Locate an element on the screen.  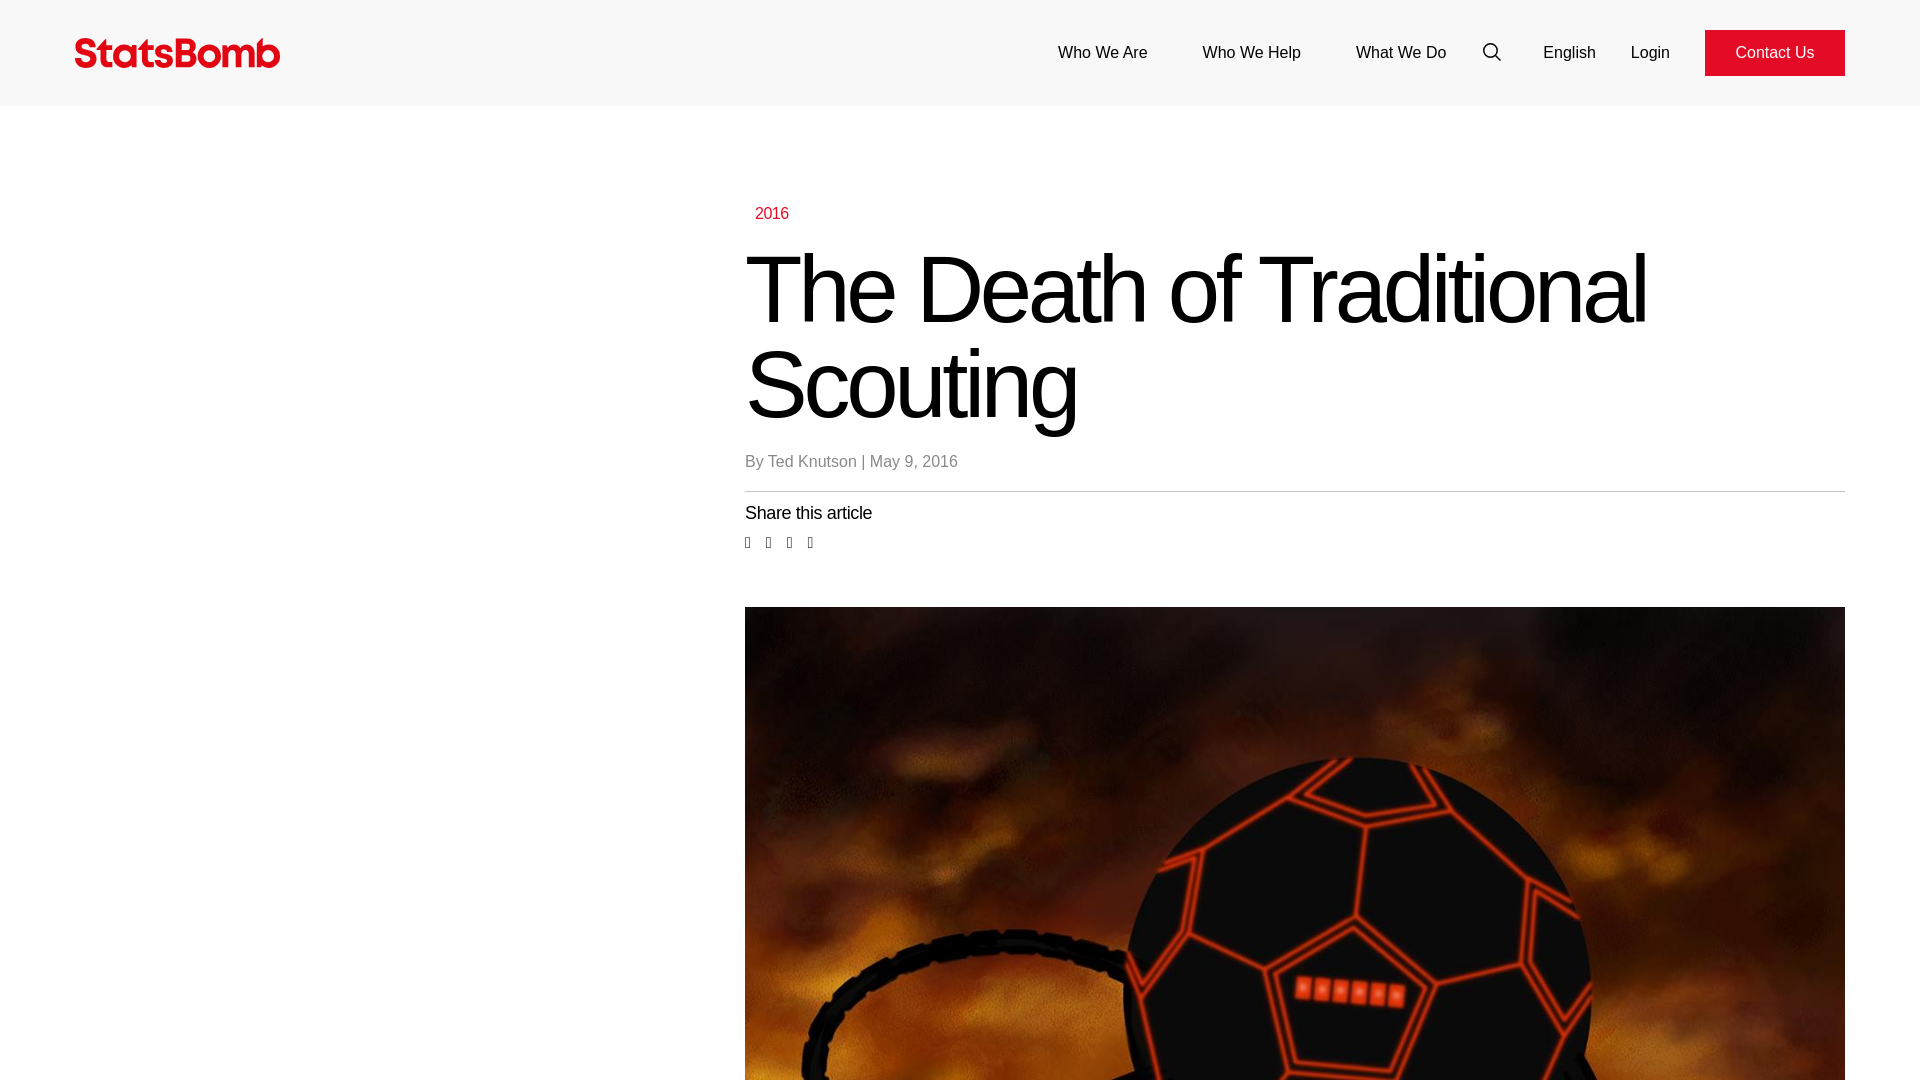
Who We Are is located at coordinates (1102, 52).